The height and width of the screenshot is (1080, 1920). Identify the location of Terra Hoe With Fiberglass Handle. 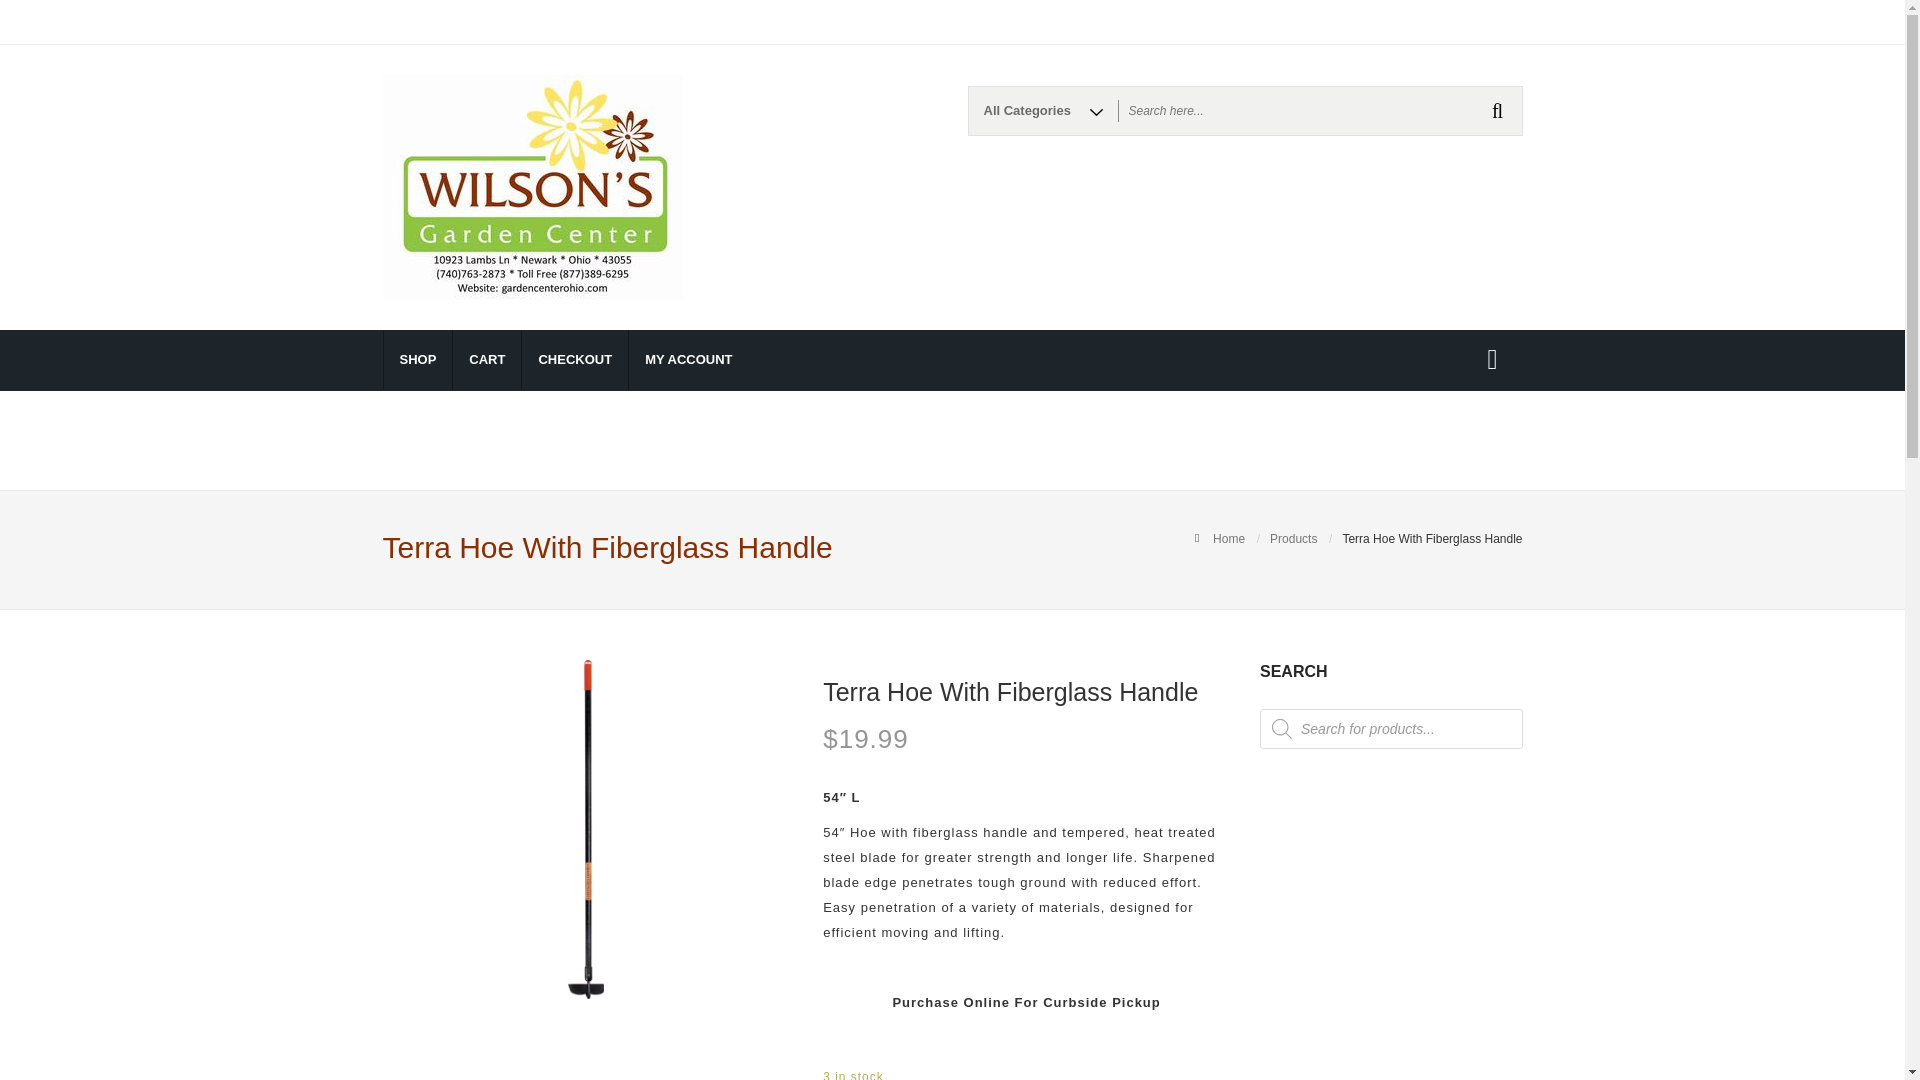
(586, 829).